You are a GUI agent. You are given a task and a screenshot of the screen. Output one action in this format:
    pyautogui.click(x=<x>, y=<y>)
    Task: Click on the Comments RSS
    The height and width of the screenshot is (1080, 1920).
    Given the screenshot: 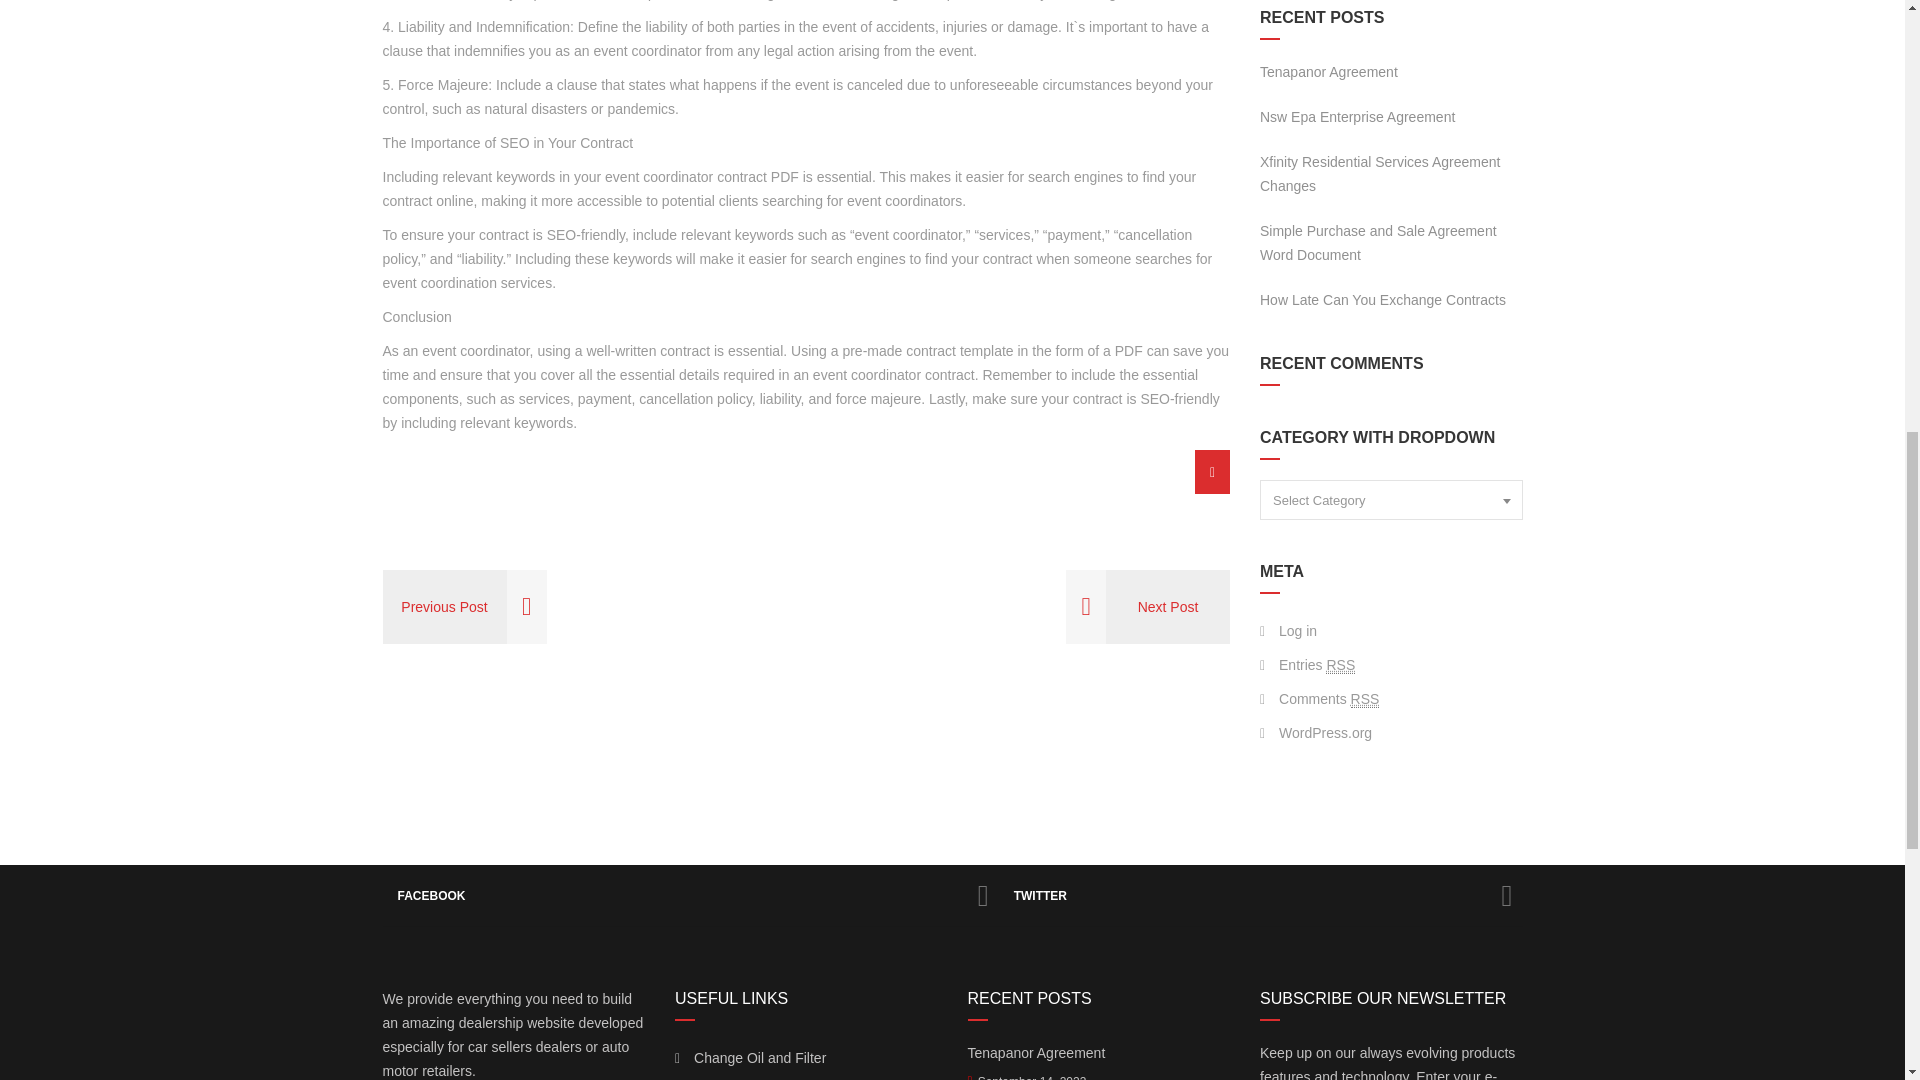 What is the action you would take?
    pyautogui.click(x=1328, y=698)
    